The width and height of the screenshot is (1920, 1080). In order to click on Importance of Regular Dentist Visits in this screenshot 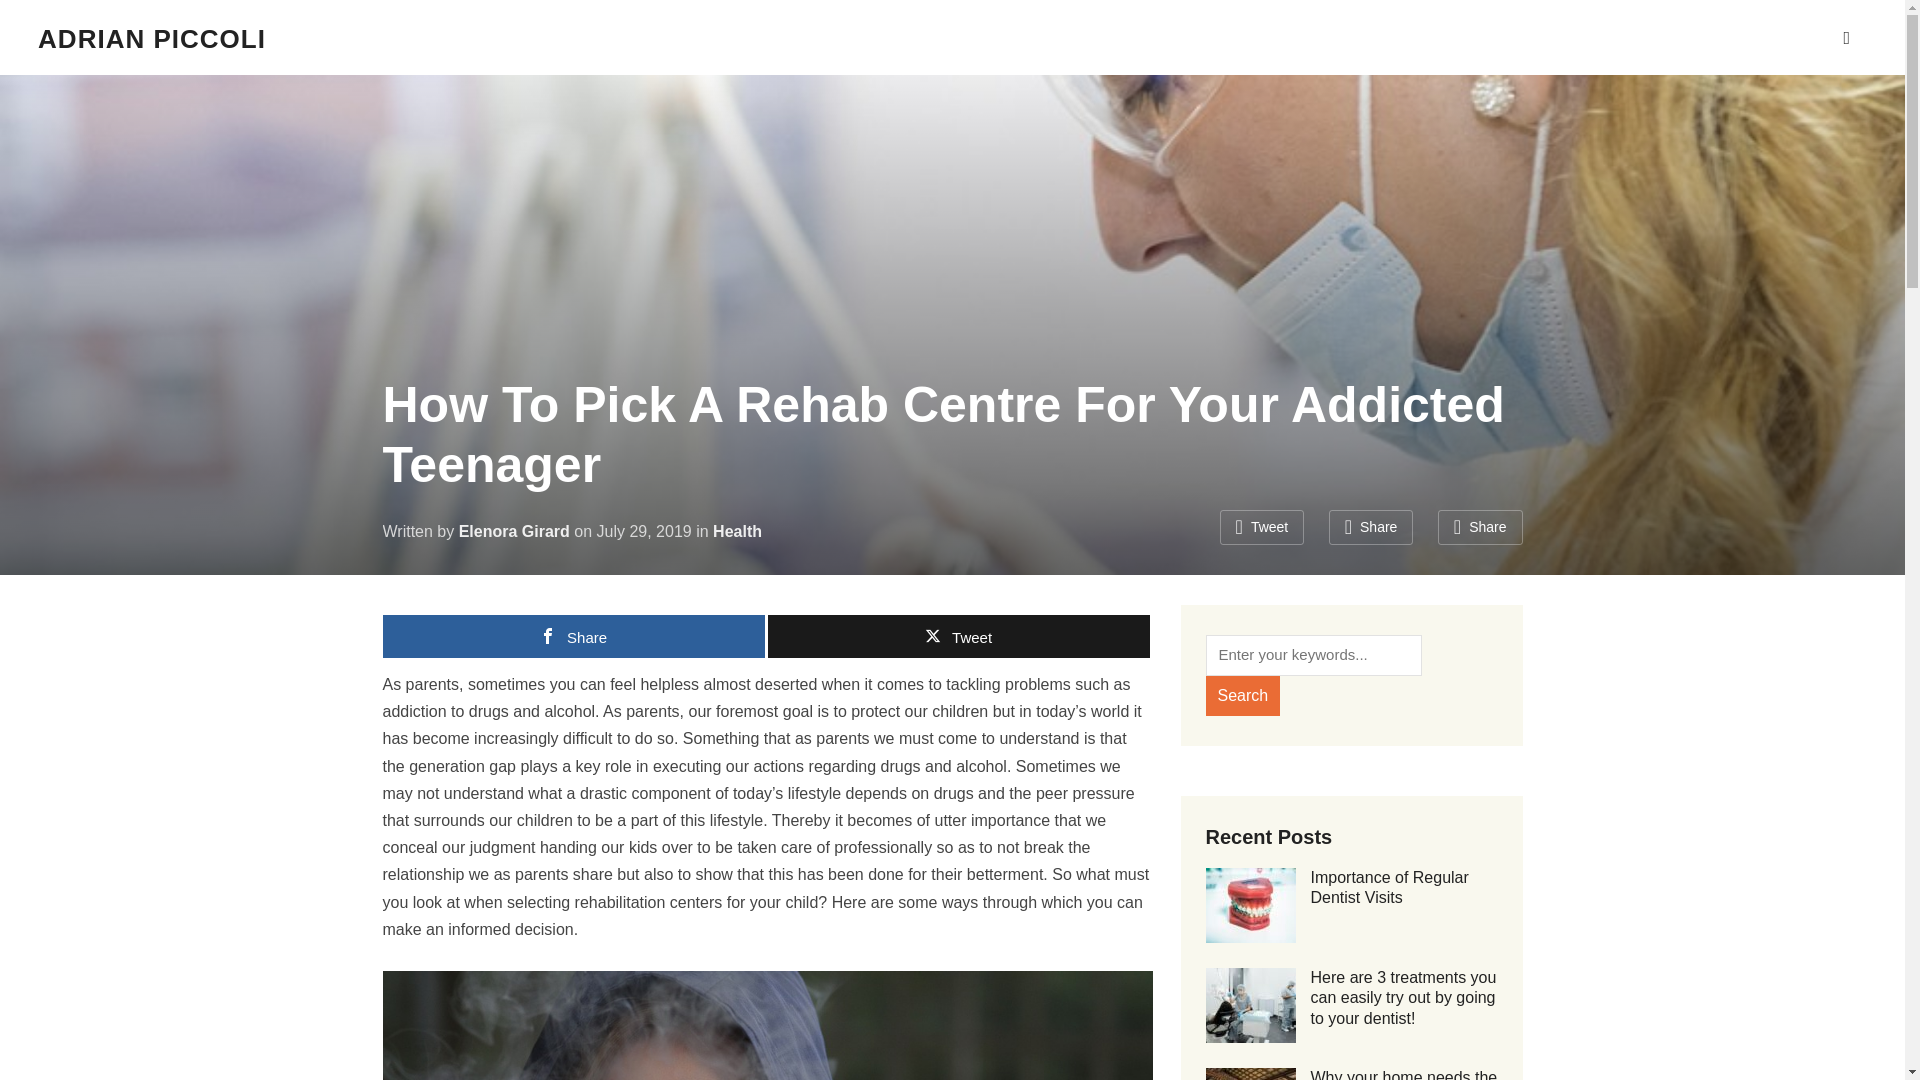, I will do `click(1388, 887)`.